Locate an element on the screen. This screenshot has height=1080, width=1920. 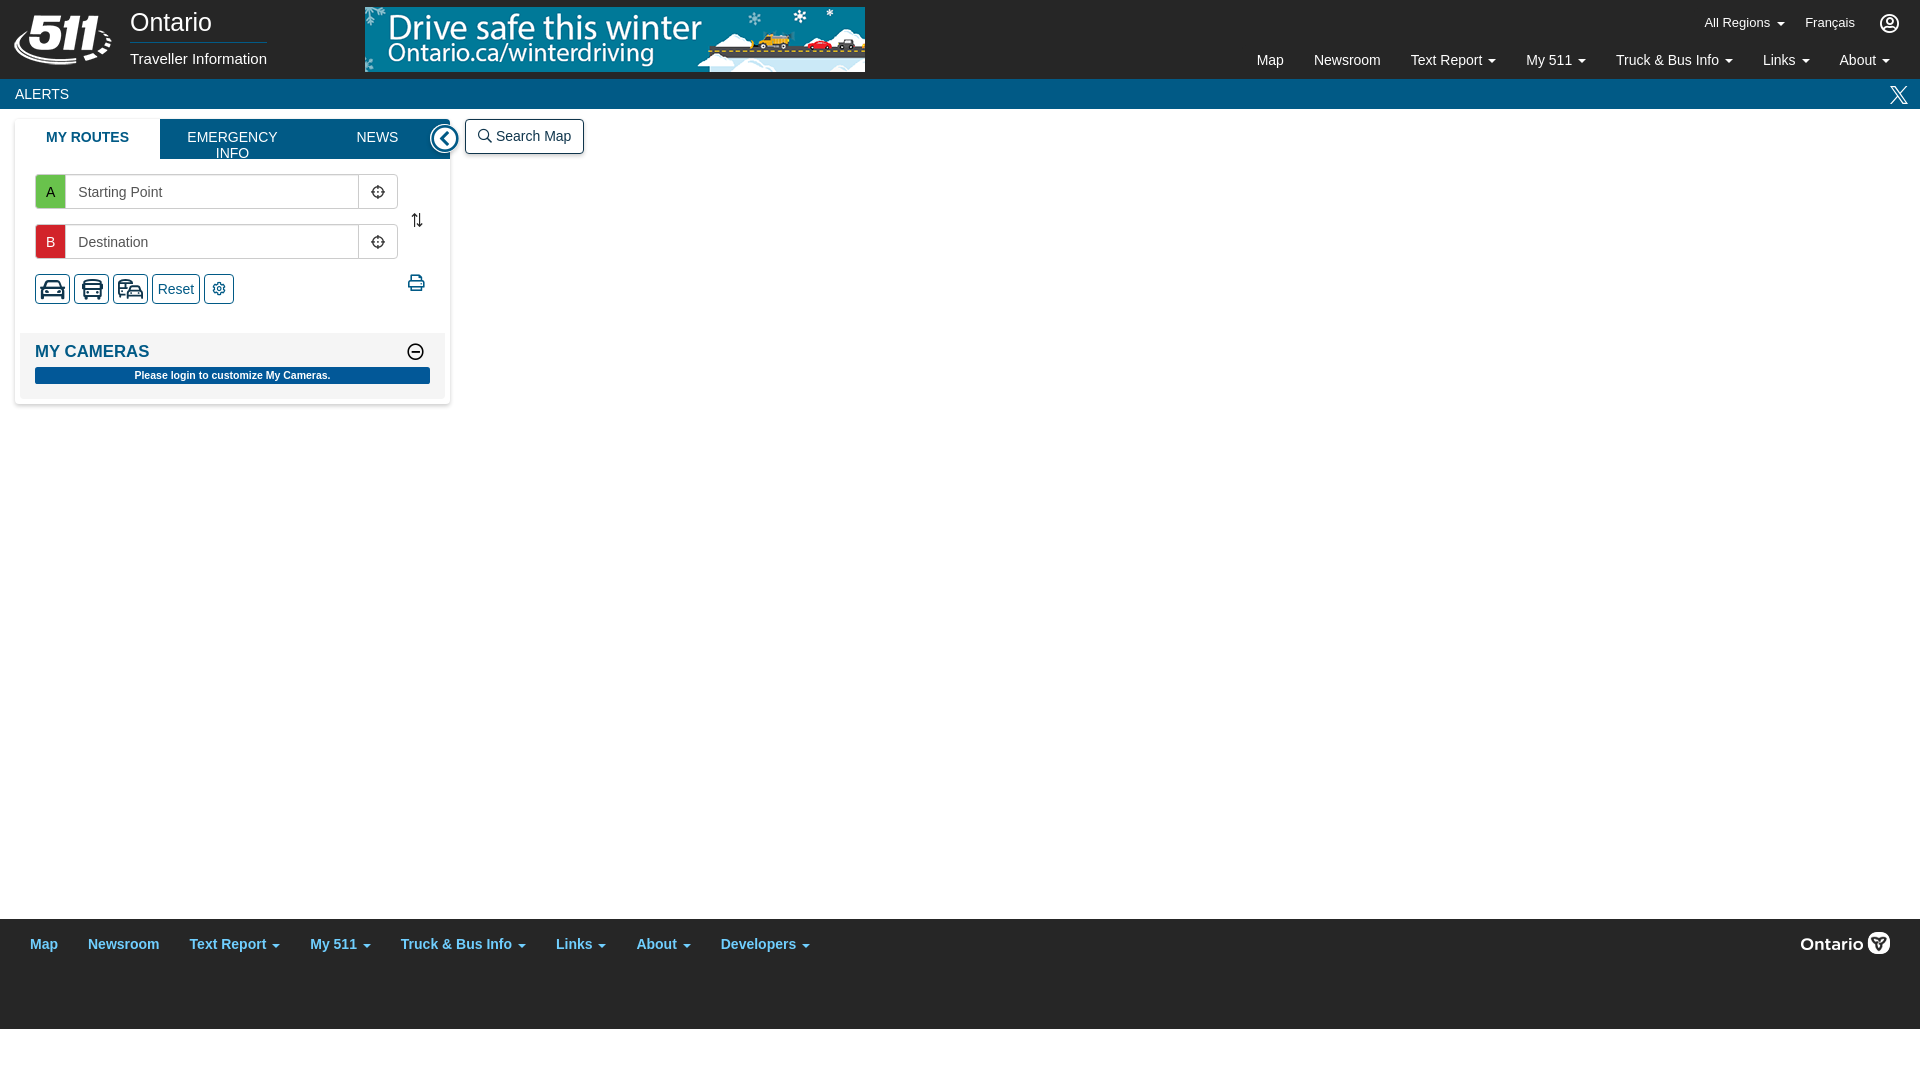
My 511 is located at coordinates (340, 942).